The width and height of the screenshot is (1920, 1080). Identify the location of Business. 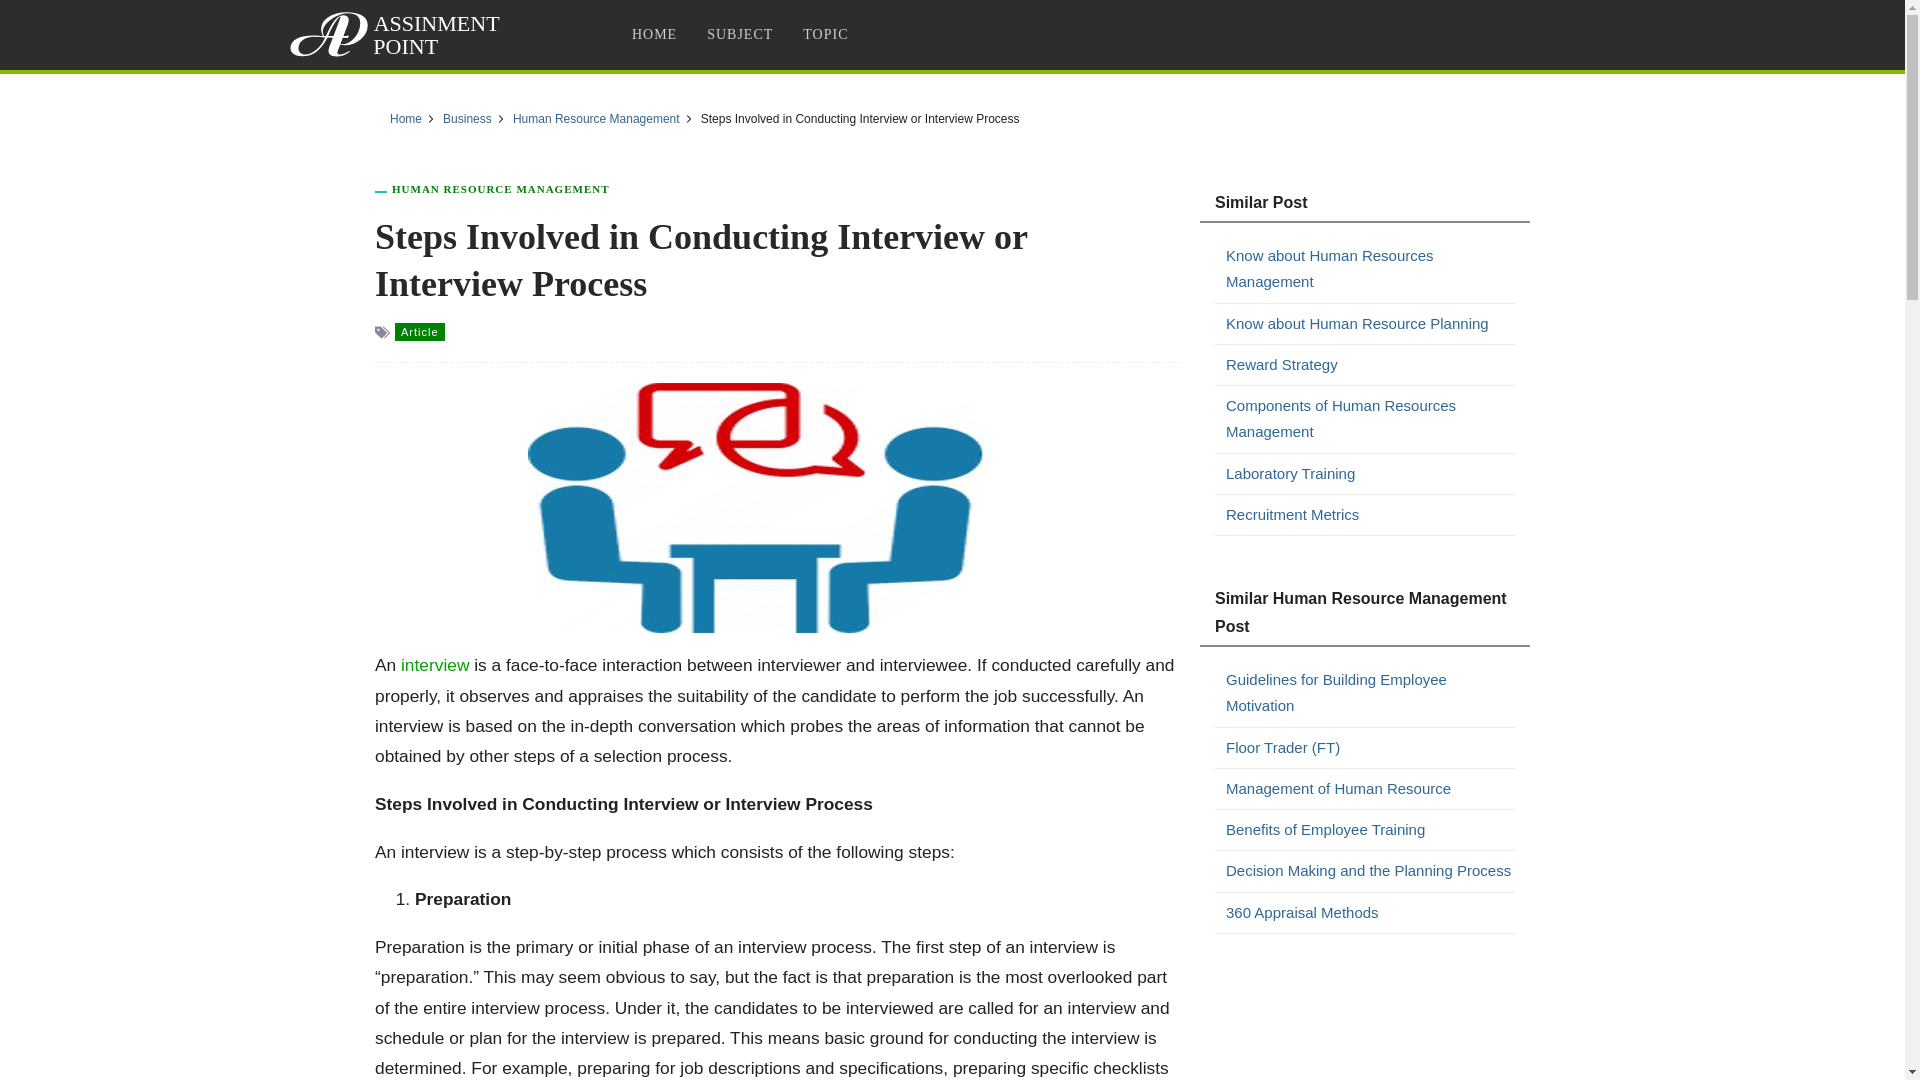
(467, 119).